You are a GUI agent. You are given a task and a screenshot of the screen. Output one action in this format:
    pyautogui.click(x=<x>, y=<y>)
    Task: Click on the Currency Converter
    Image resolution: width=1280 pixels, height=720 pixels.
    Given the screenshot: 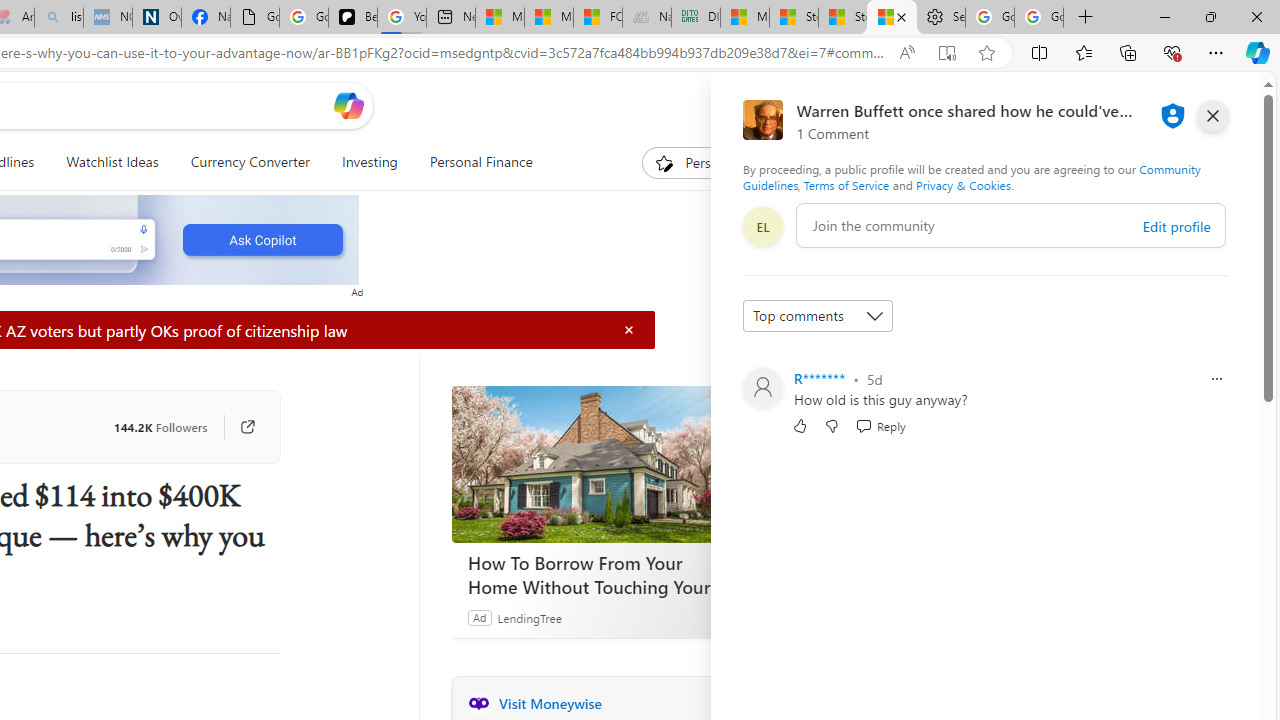 What is the action you would take?
    pyautogui.click(x=250, y=162)
    